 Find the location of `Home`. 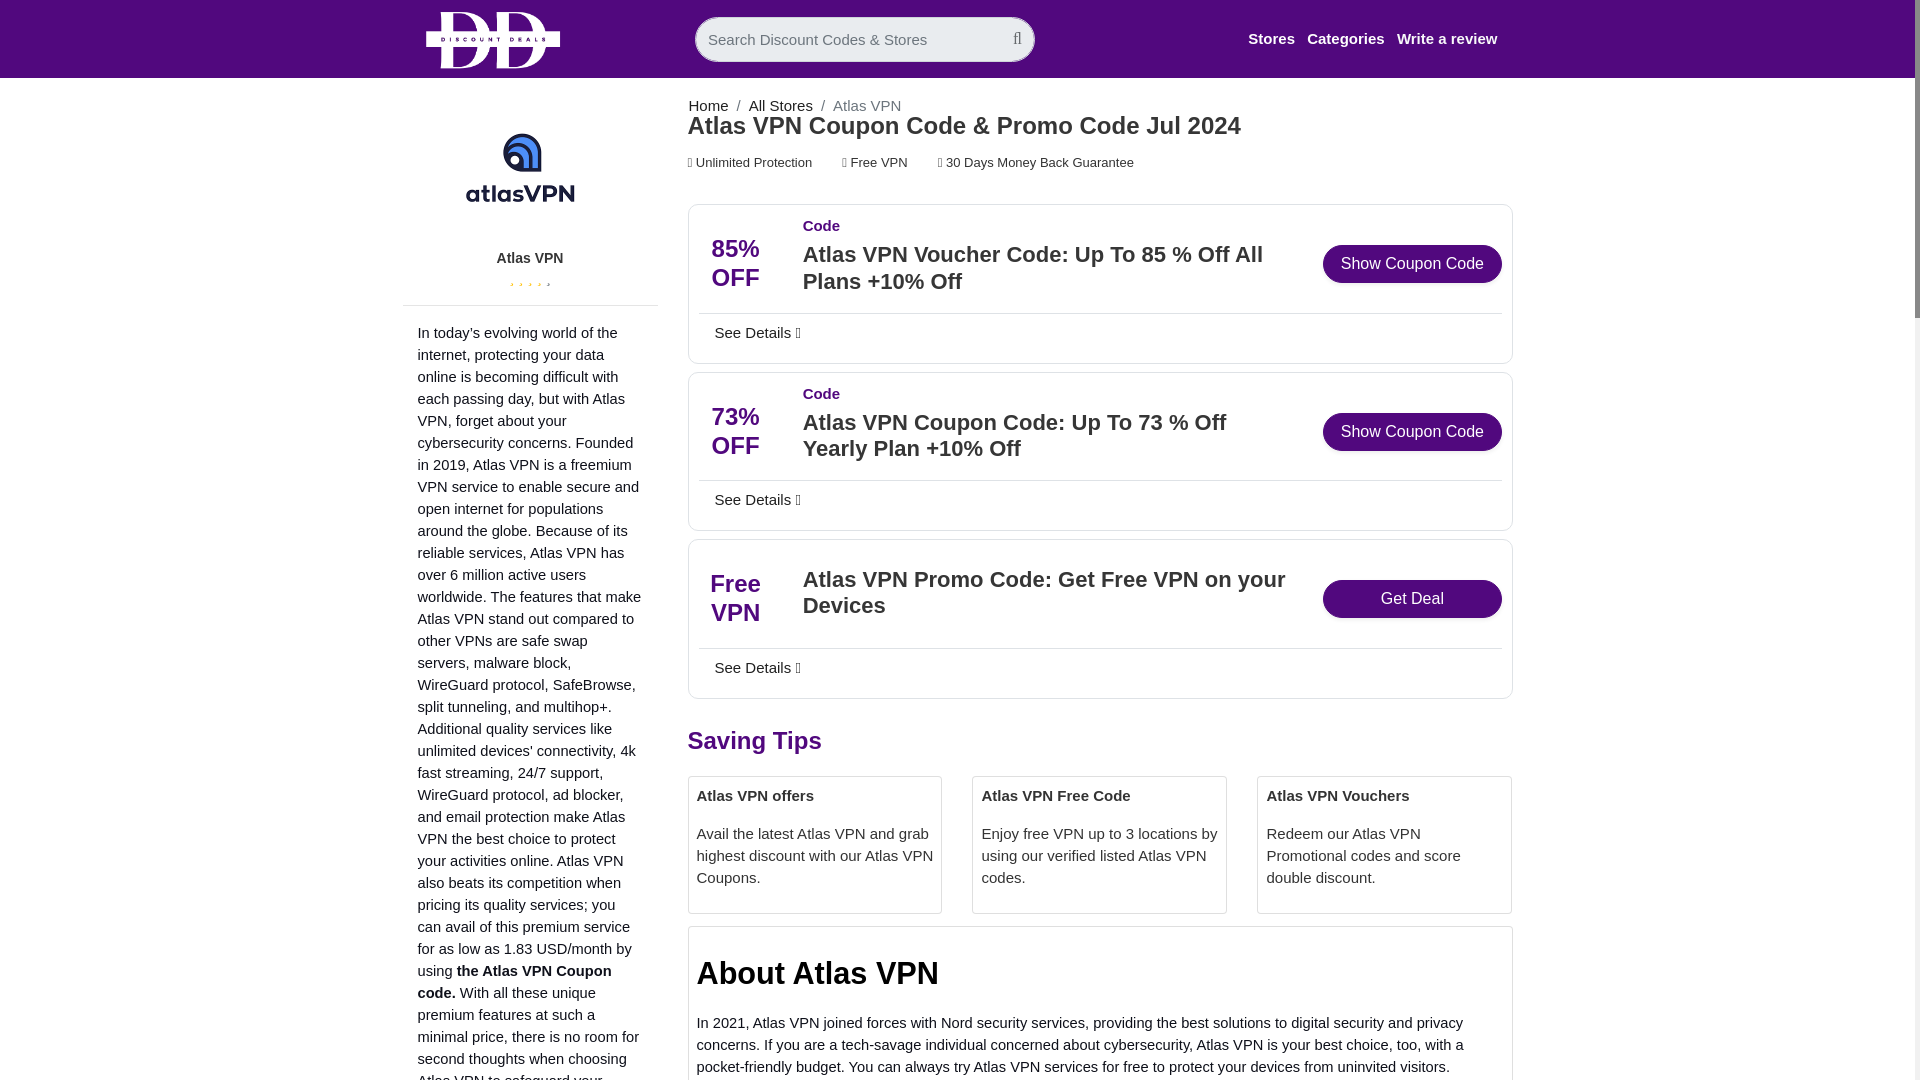

Home is located at coordinates (707, 106).